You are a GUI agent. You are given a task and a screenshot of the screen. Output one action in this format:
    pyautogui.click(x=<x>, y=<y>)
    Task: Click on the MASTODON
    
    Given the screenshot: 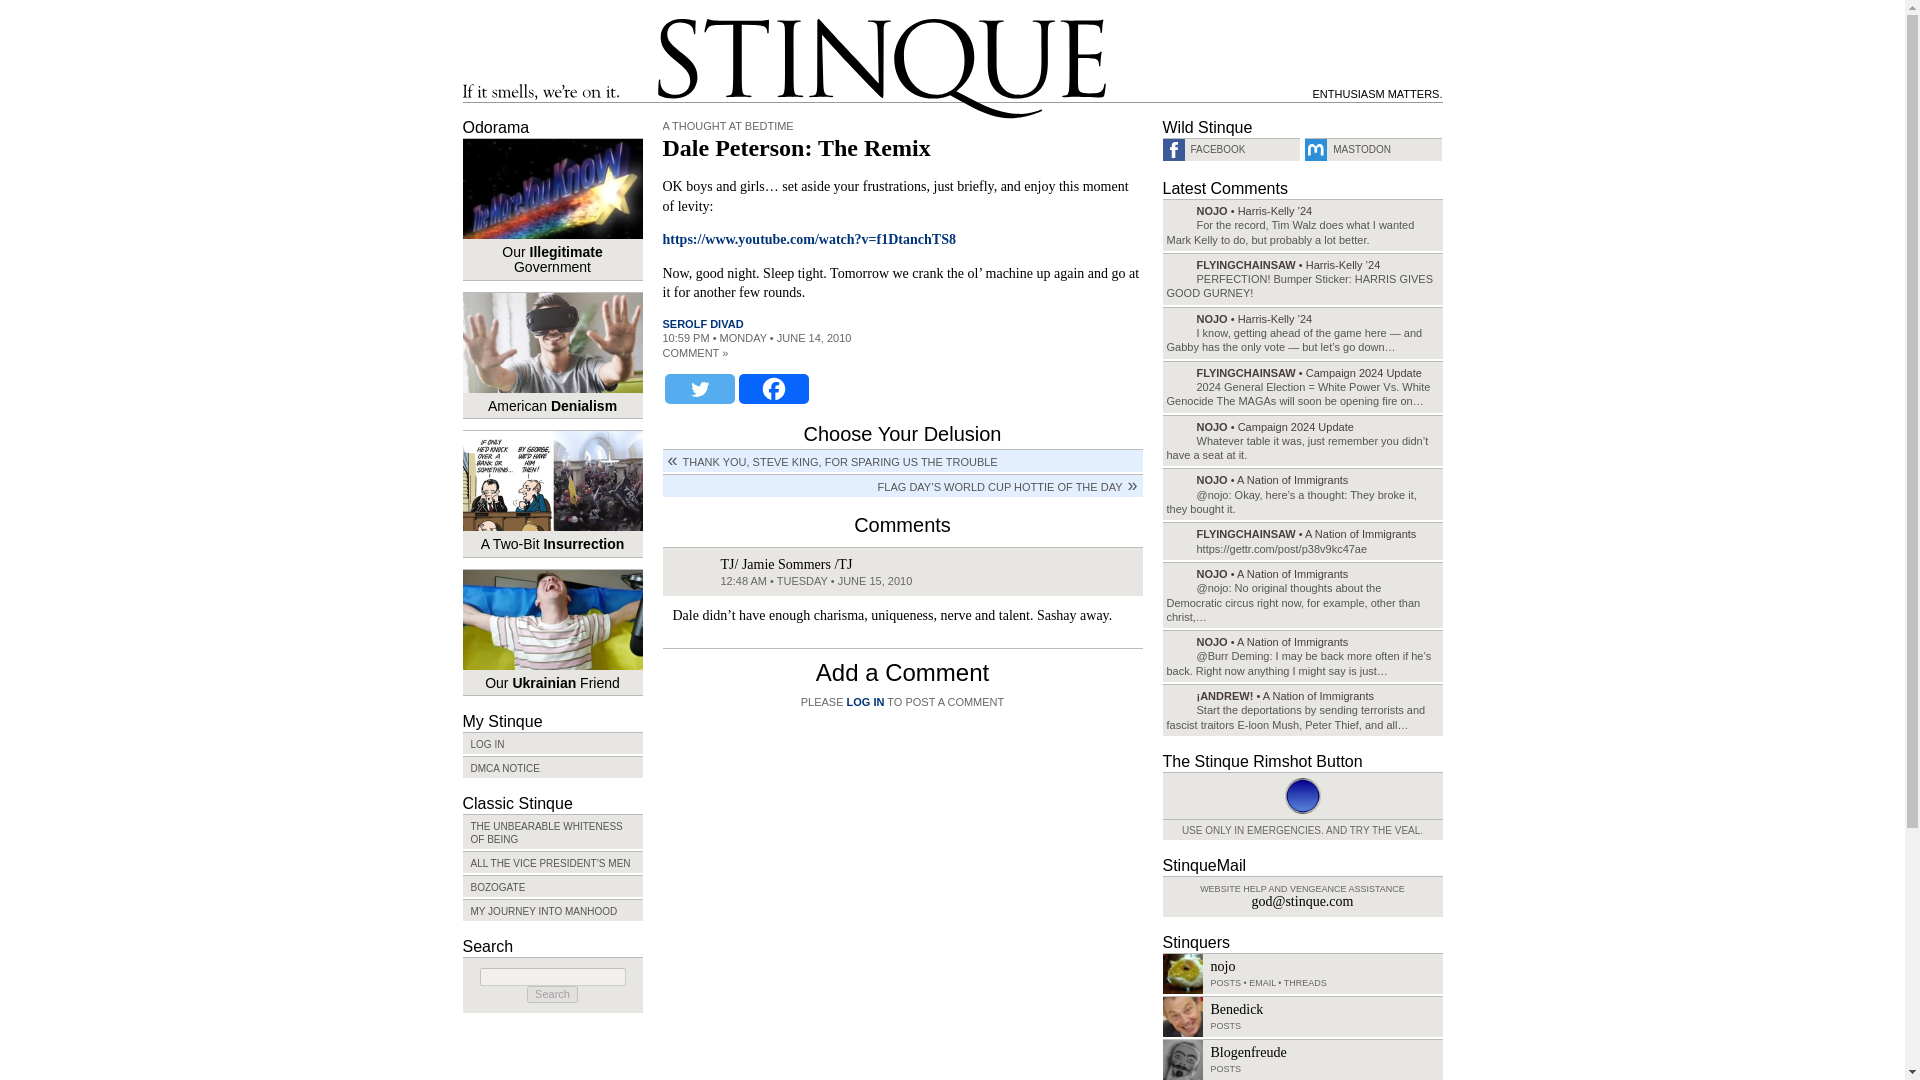 What is the action you would take?
    pyautogui.click(x=1373, y=149)
    